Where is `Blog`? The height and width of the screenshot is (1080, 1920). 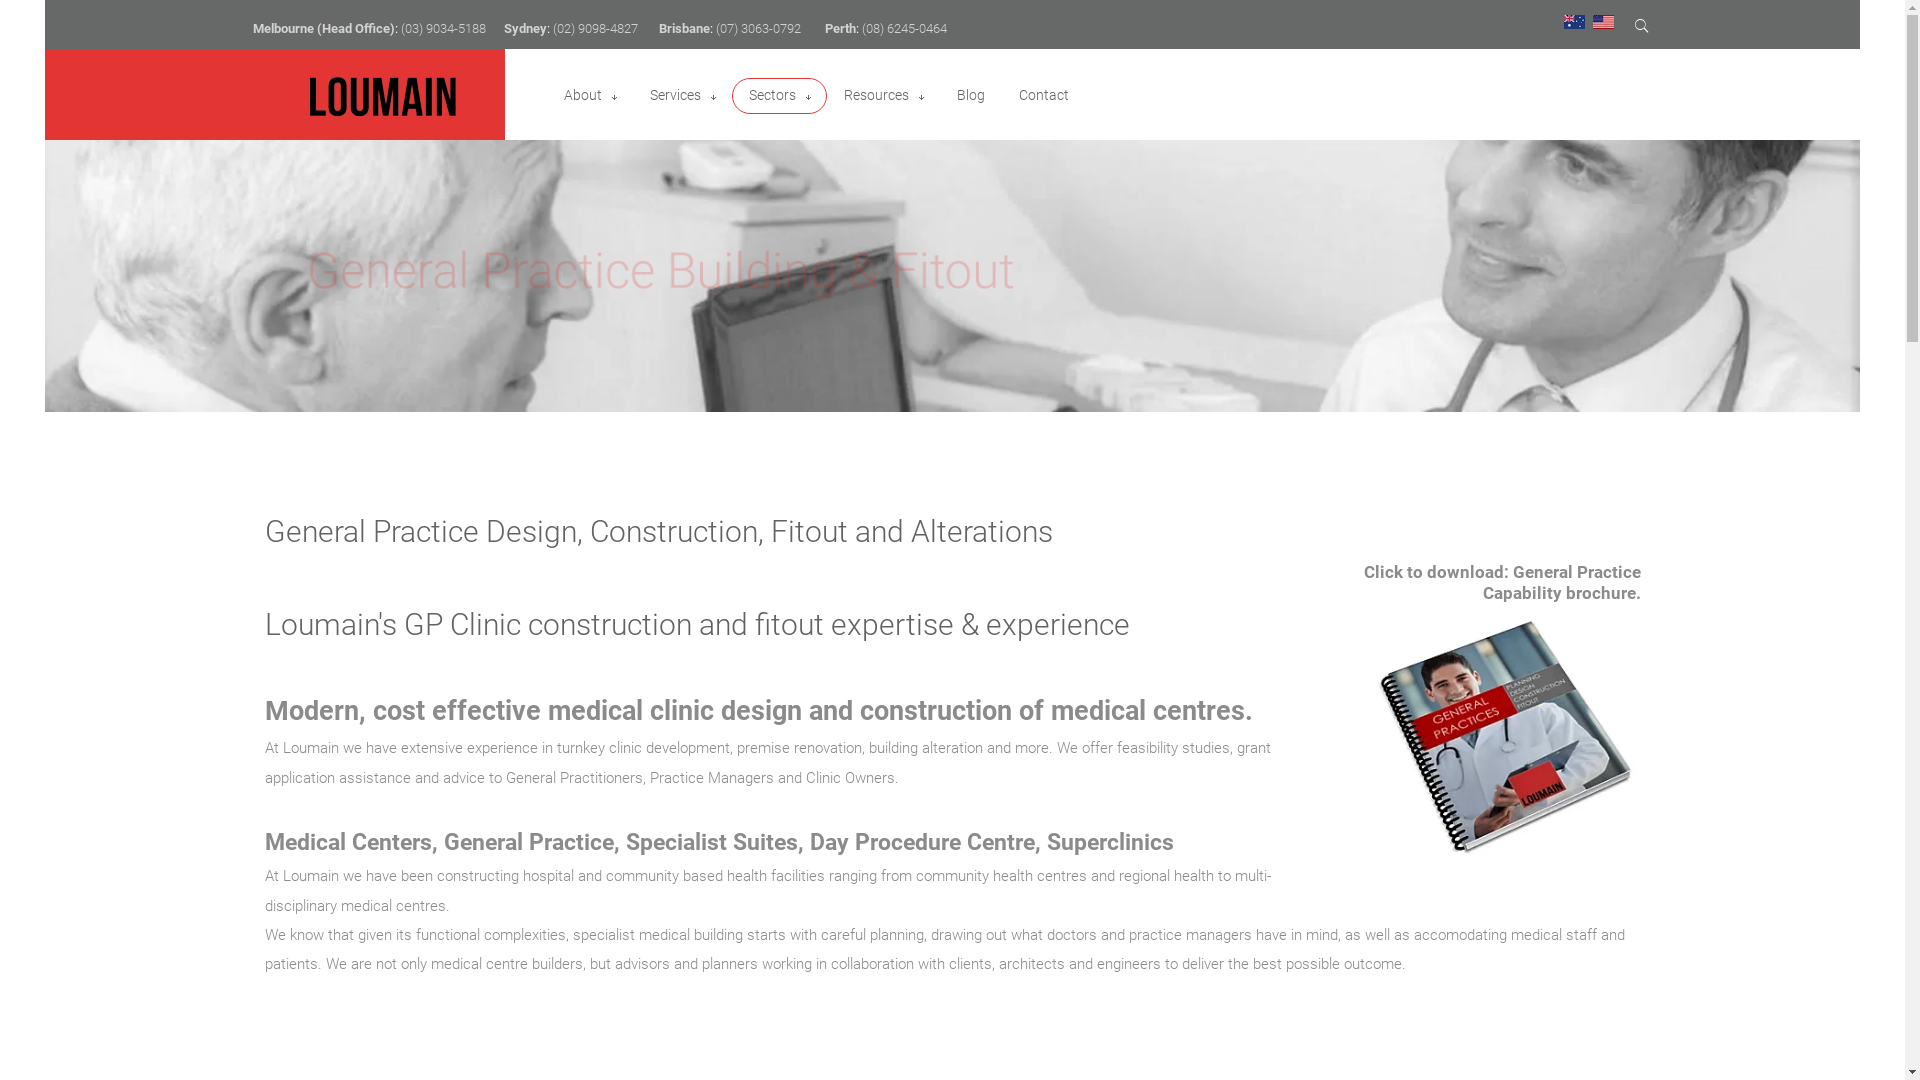 Blog is located at coordinates (970, 96).